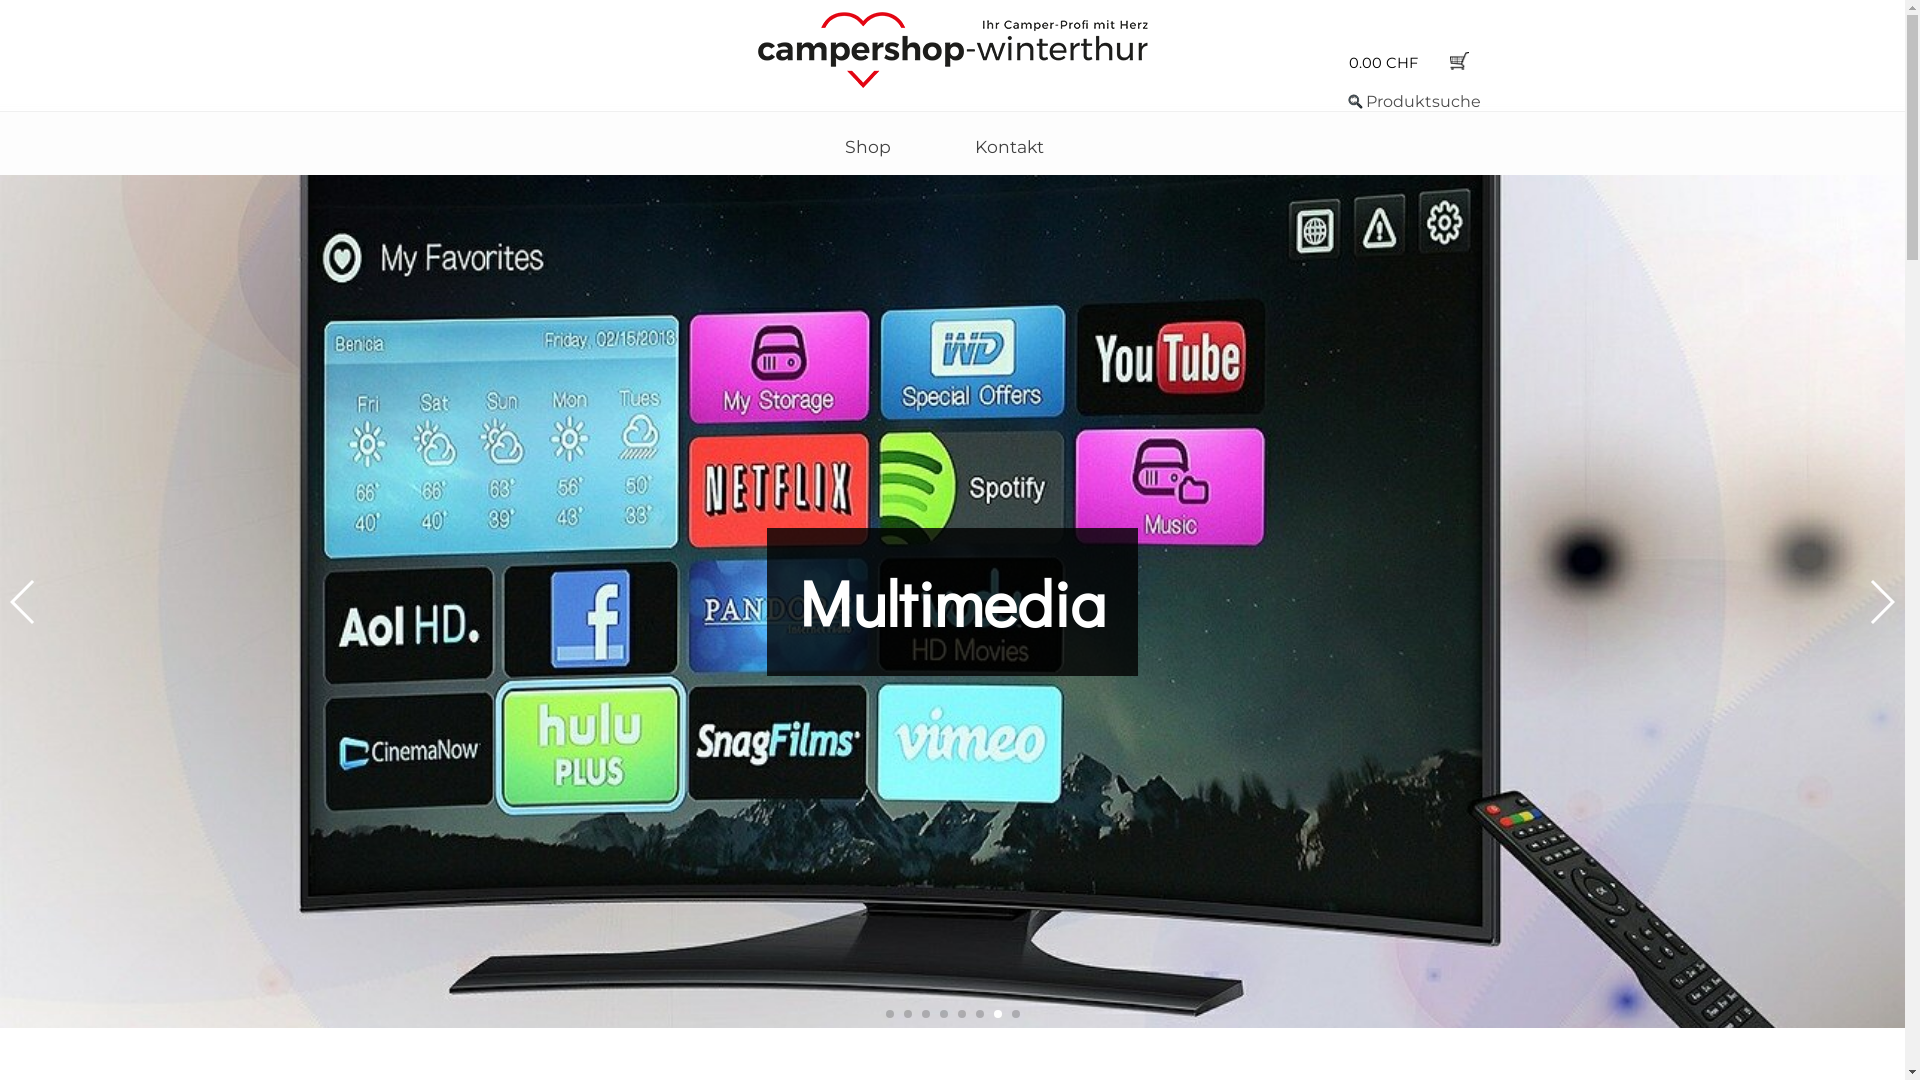 The height and width of the screenshot is (1080, 1920). Describe the element at coordinates (1010, 146) in the screenshot. I see `Kontakt` at that location.